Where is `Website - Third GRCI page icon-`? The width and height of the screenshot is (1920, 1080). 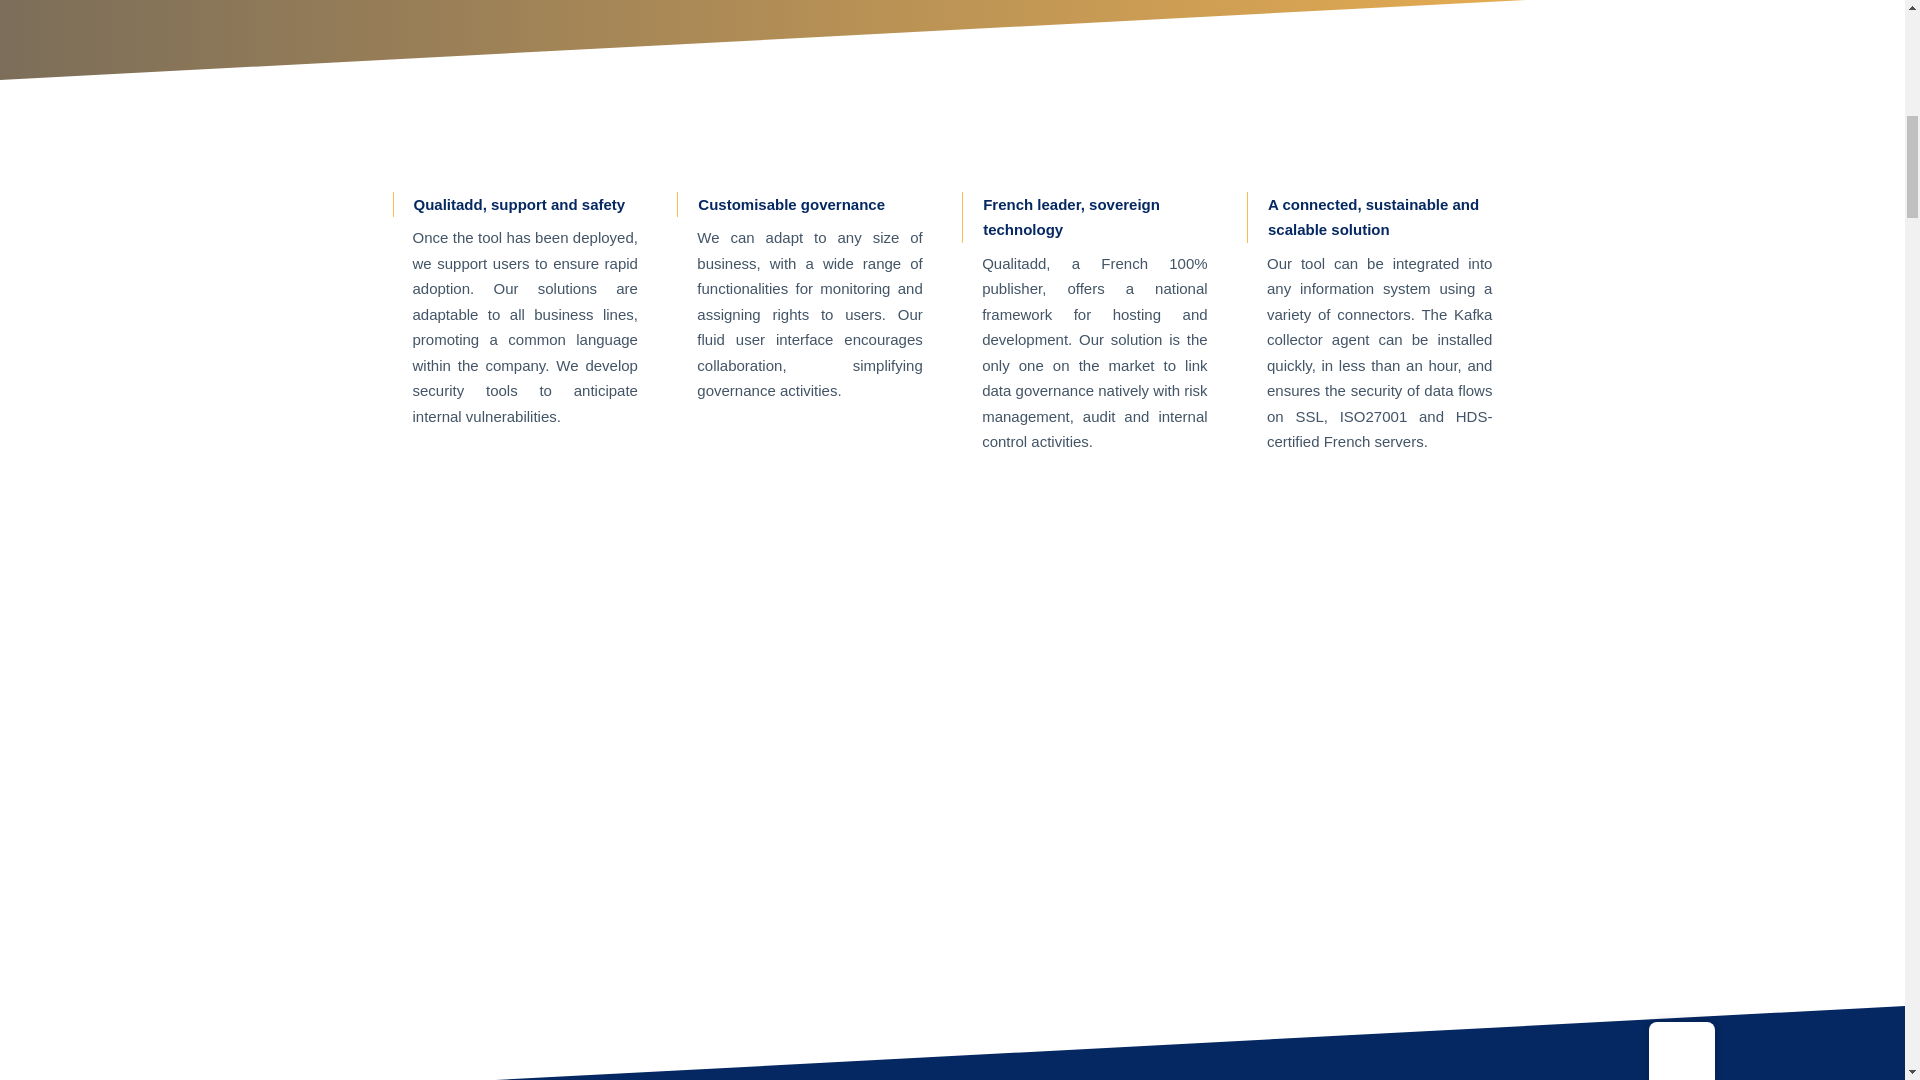
Website - Third GRCI page icon- is located at coordinates (1008, 134).